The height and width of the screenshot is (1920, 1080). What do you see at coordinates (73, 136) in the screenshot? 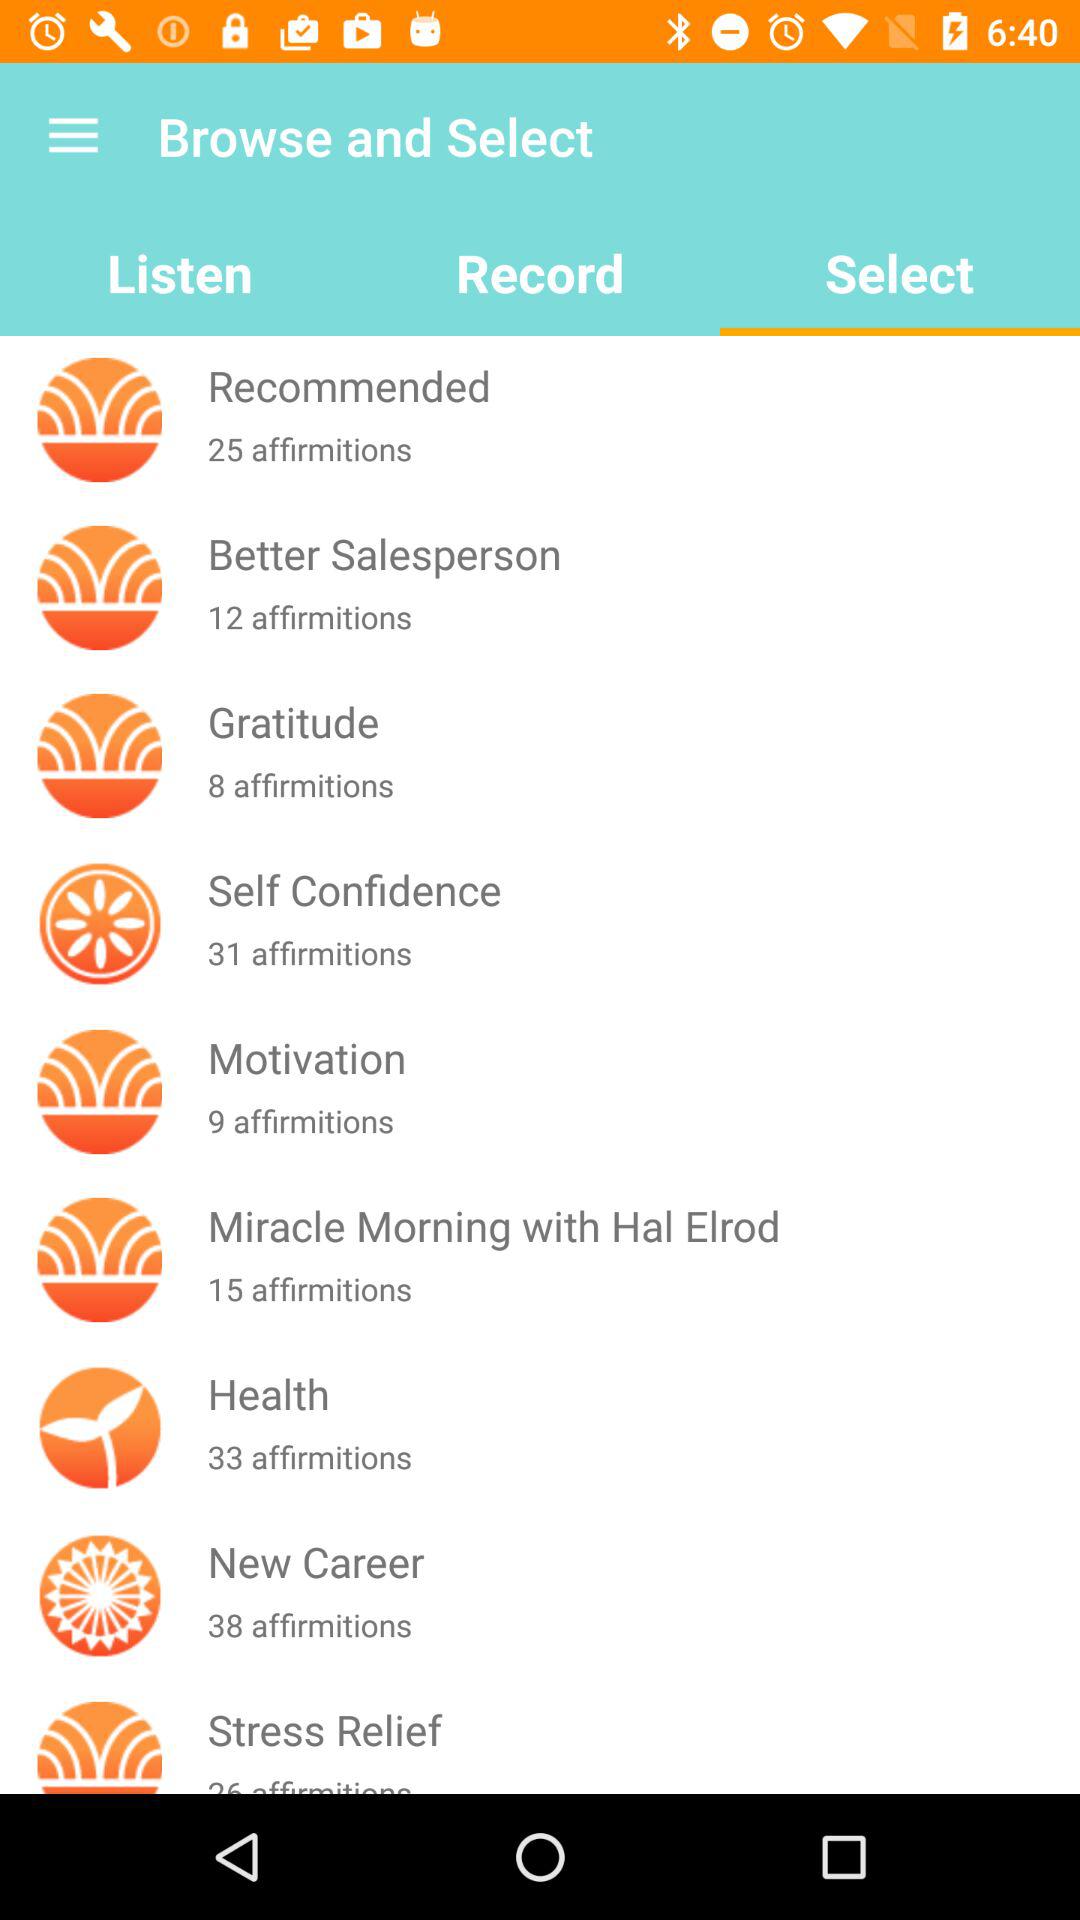
I see `turn on the icon above the listen icon` at bounding box center [73, 136].